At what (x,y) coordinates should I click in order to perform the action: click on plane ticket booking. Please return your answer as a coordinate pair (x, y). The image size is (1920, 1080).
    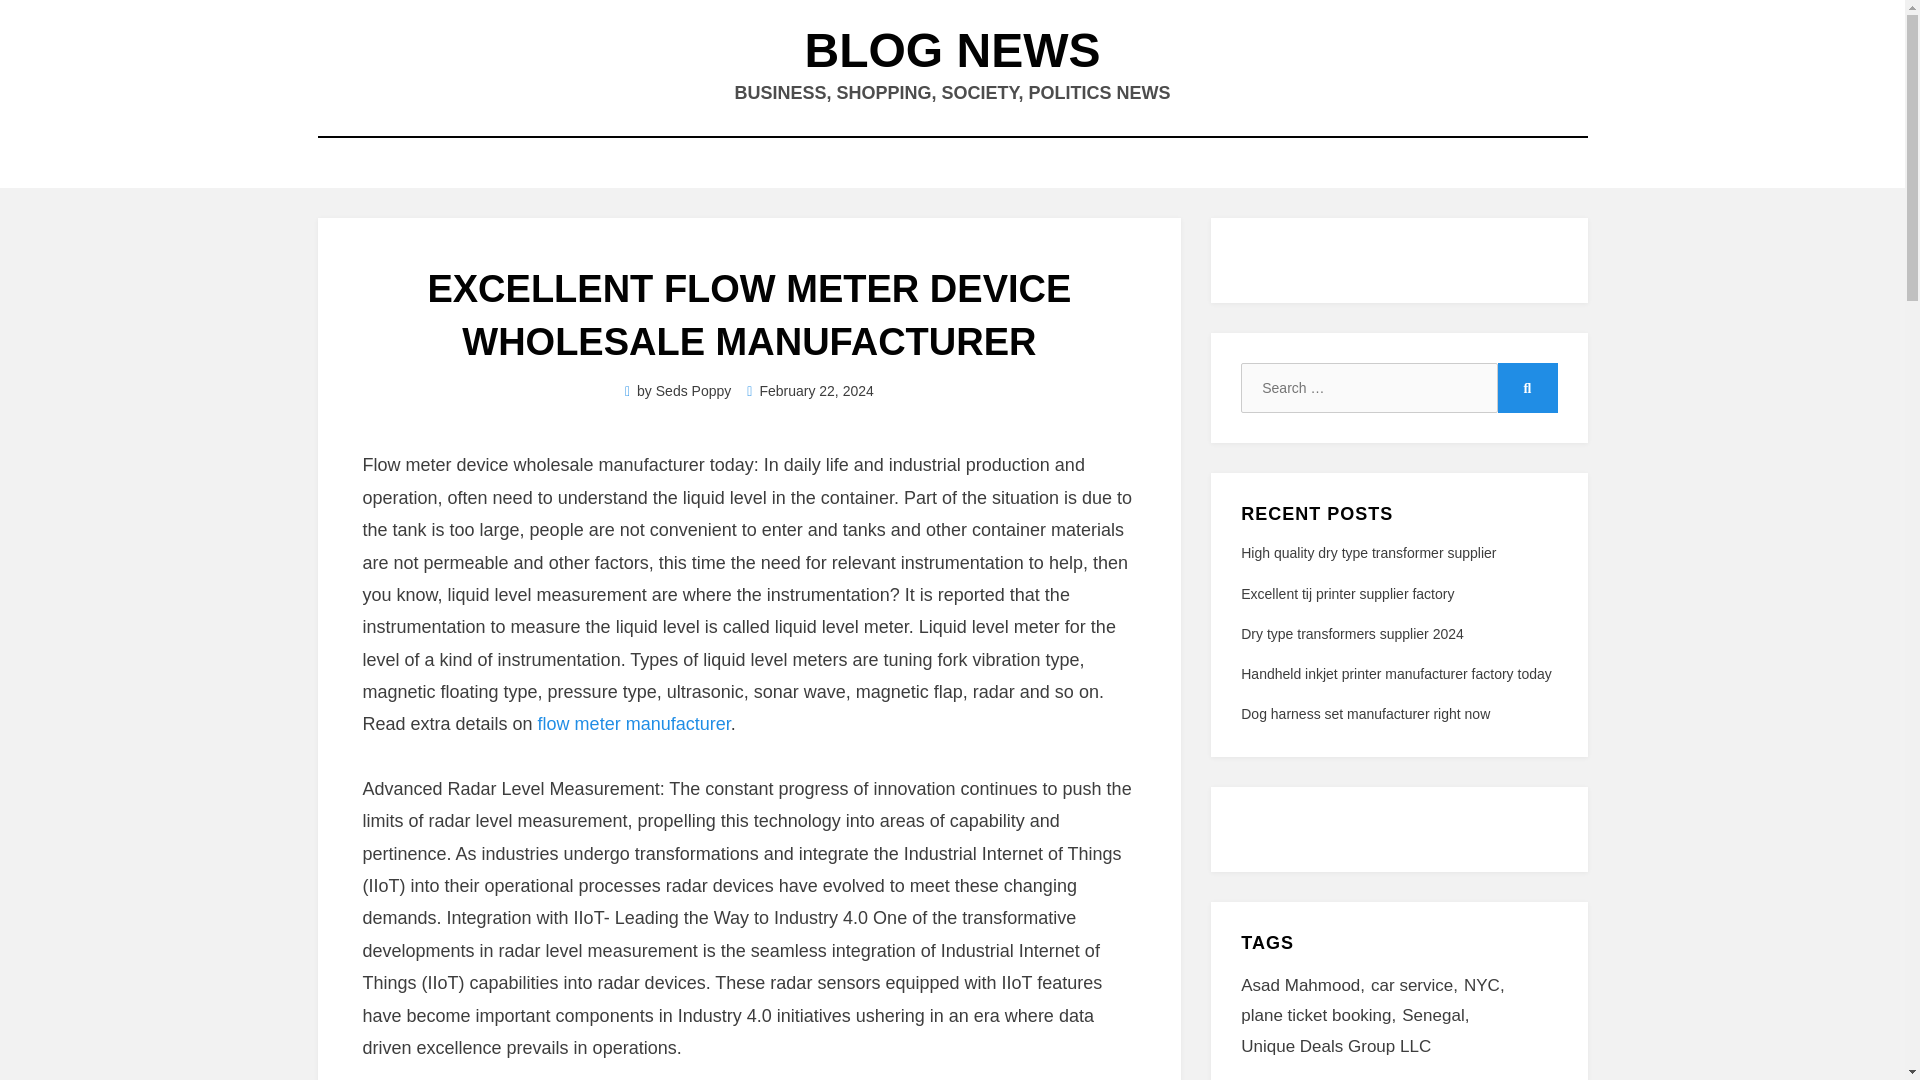
    Looking at the image, I should click on (1320, 1016).